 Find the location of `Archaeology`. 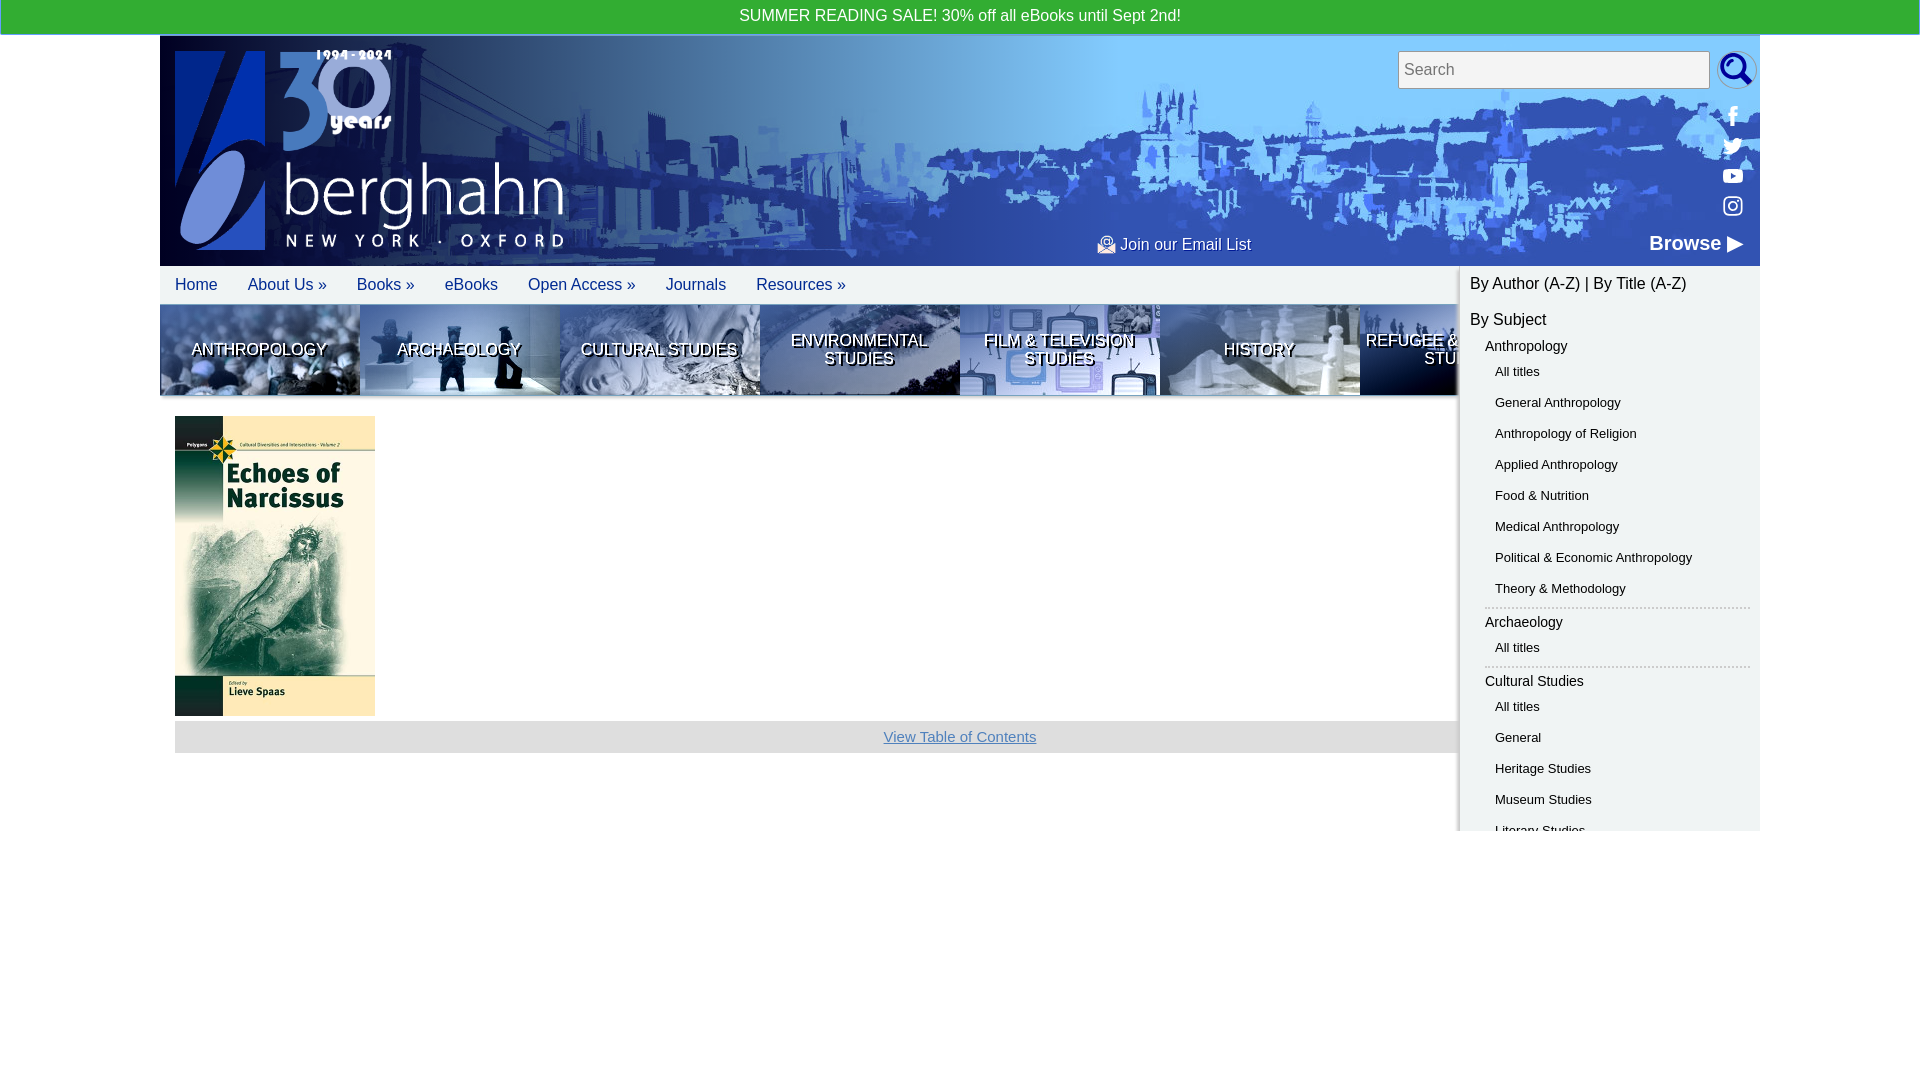

Archaeology is located at coordinates (1523, 622).